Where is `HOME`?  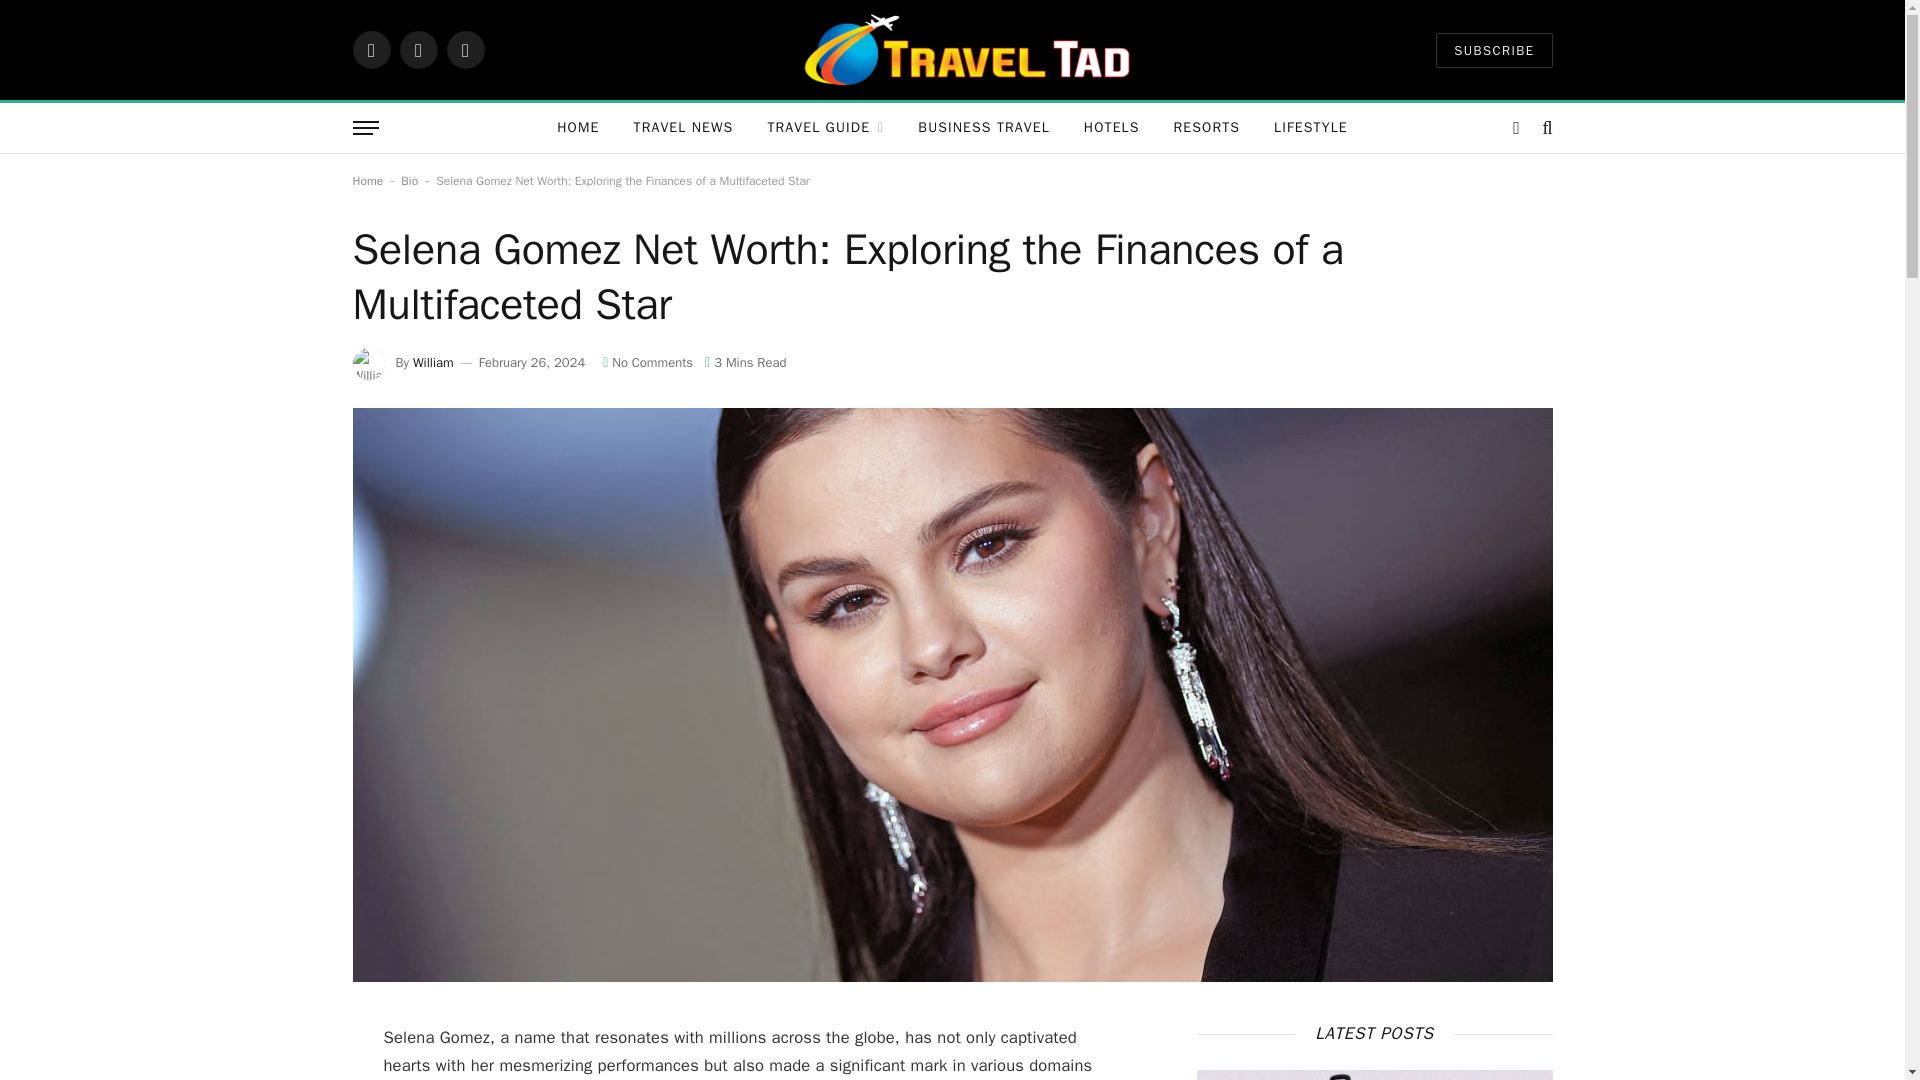 HOME is located at coordinates (578, 128).